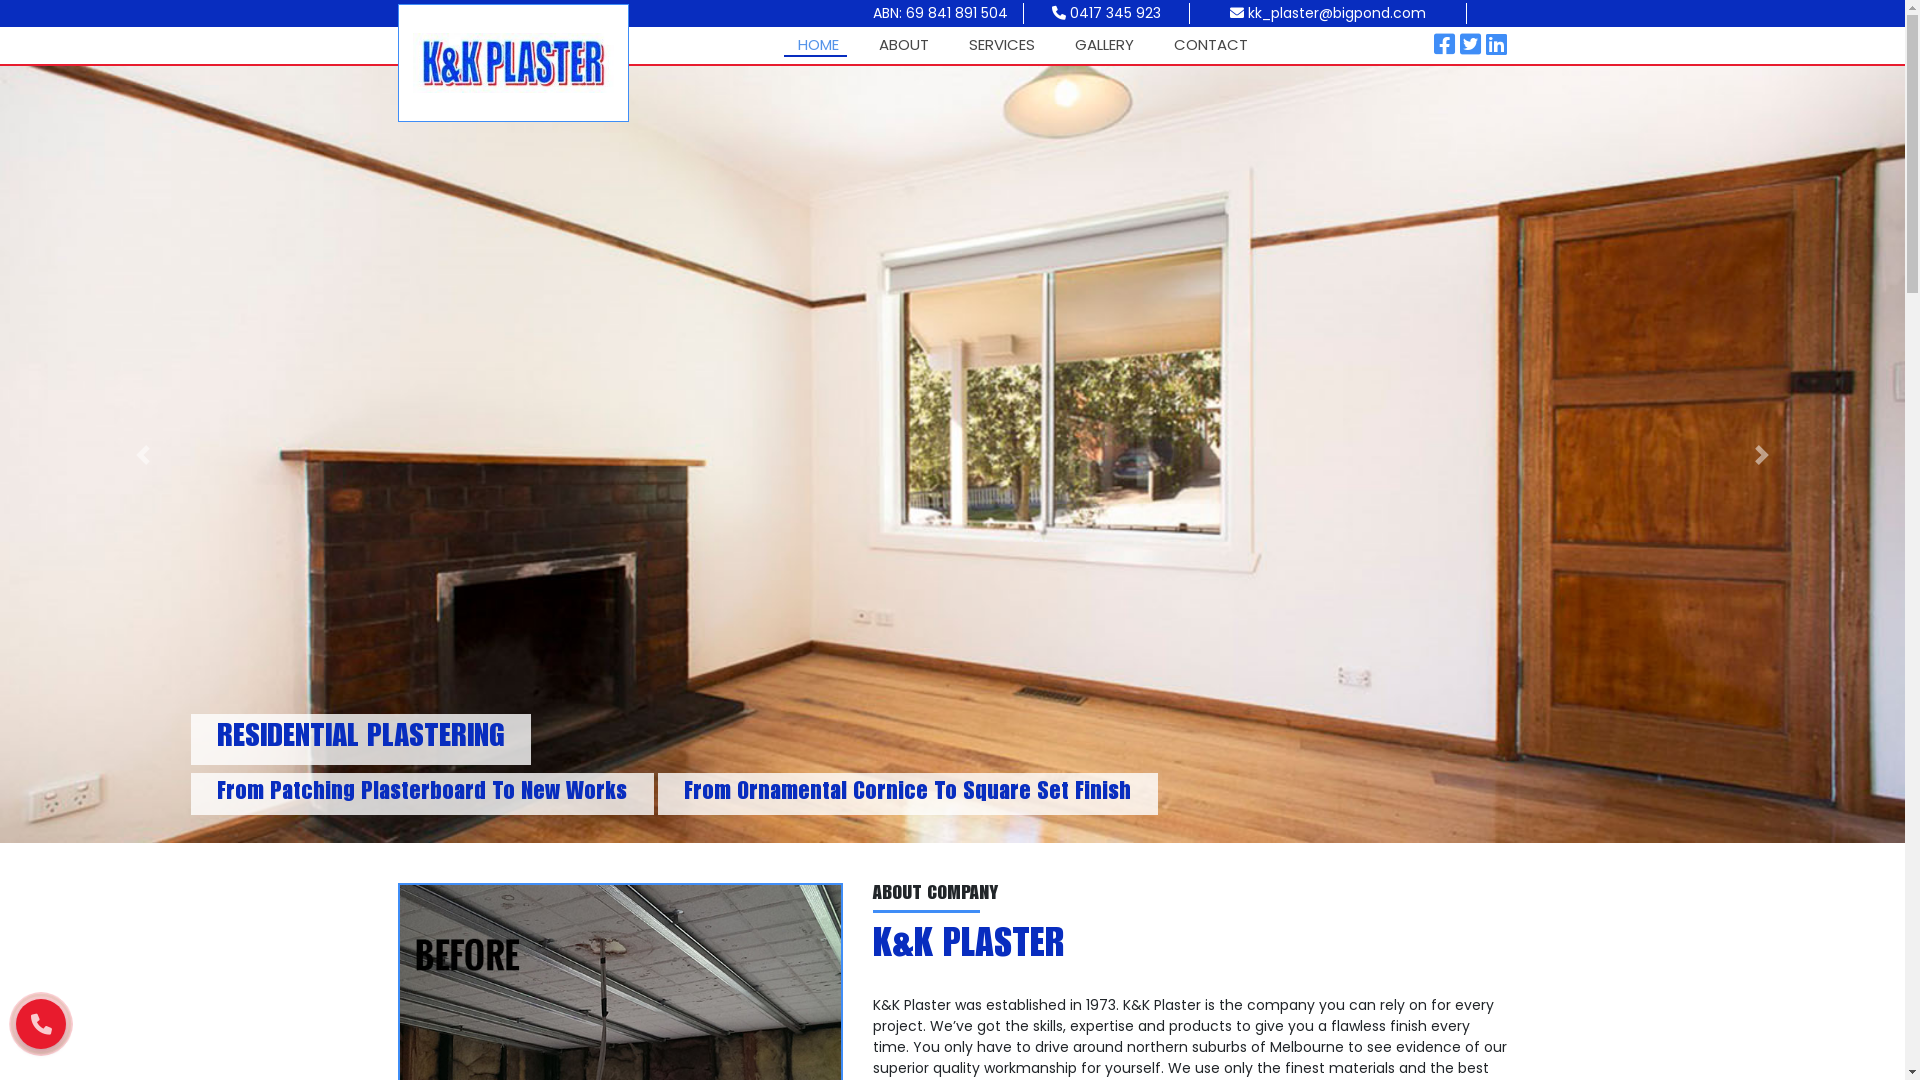 This screenshot has width=1920, height=1080. I want to click on  0417 345 923, so click(1106, 13).